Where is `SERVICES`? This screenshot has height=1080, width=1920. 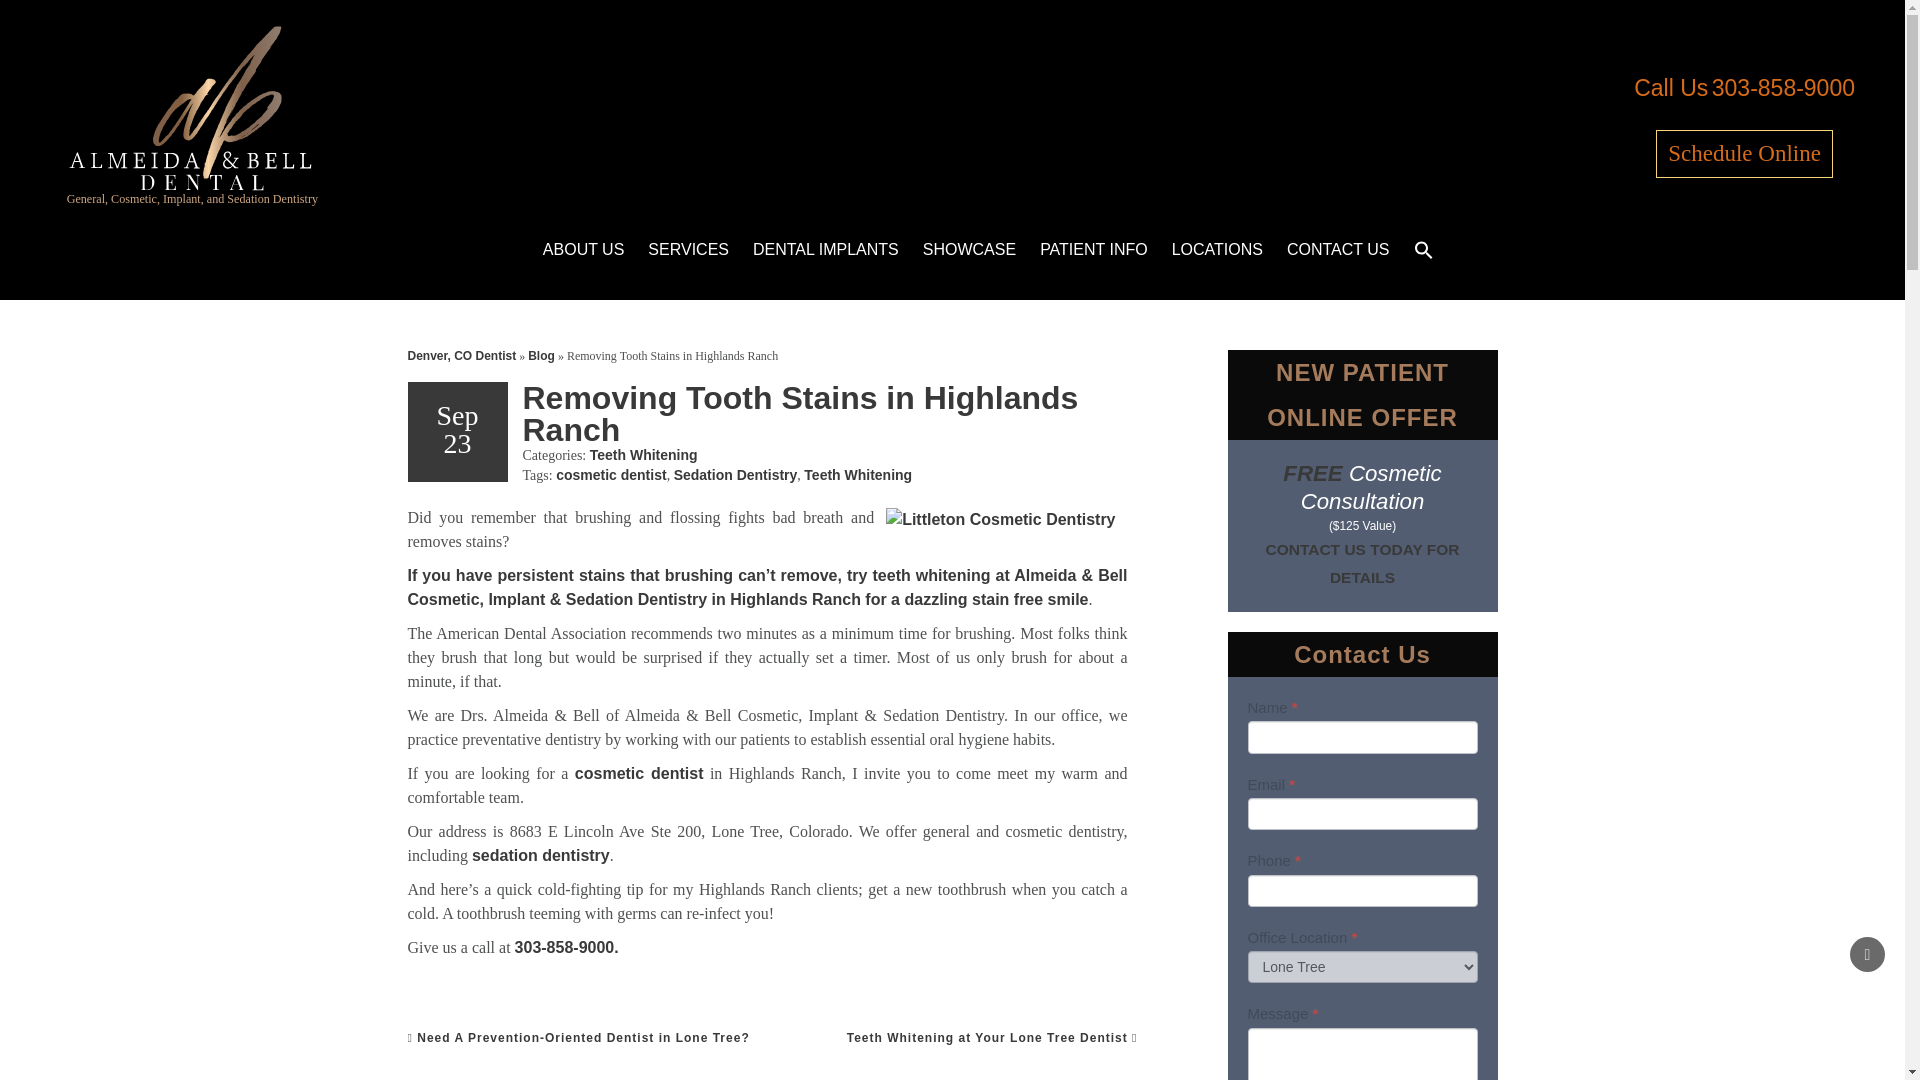 SERVICES is located at coordinates (688, 250).